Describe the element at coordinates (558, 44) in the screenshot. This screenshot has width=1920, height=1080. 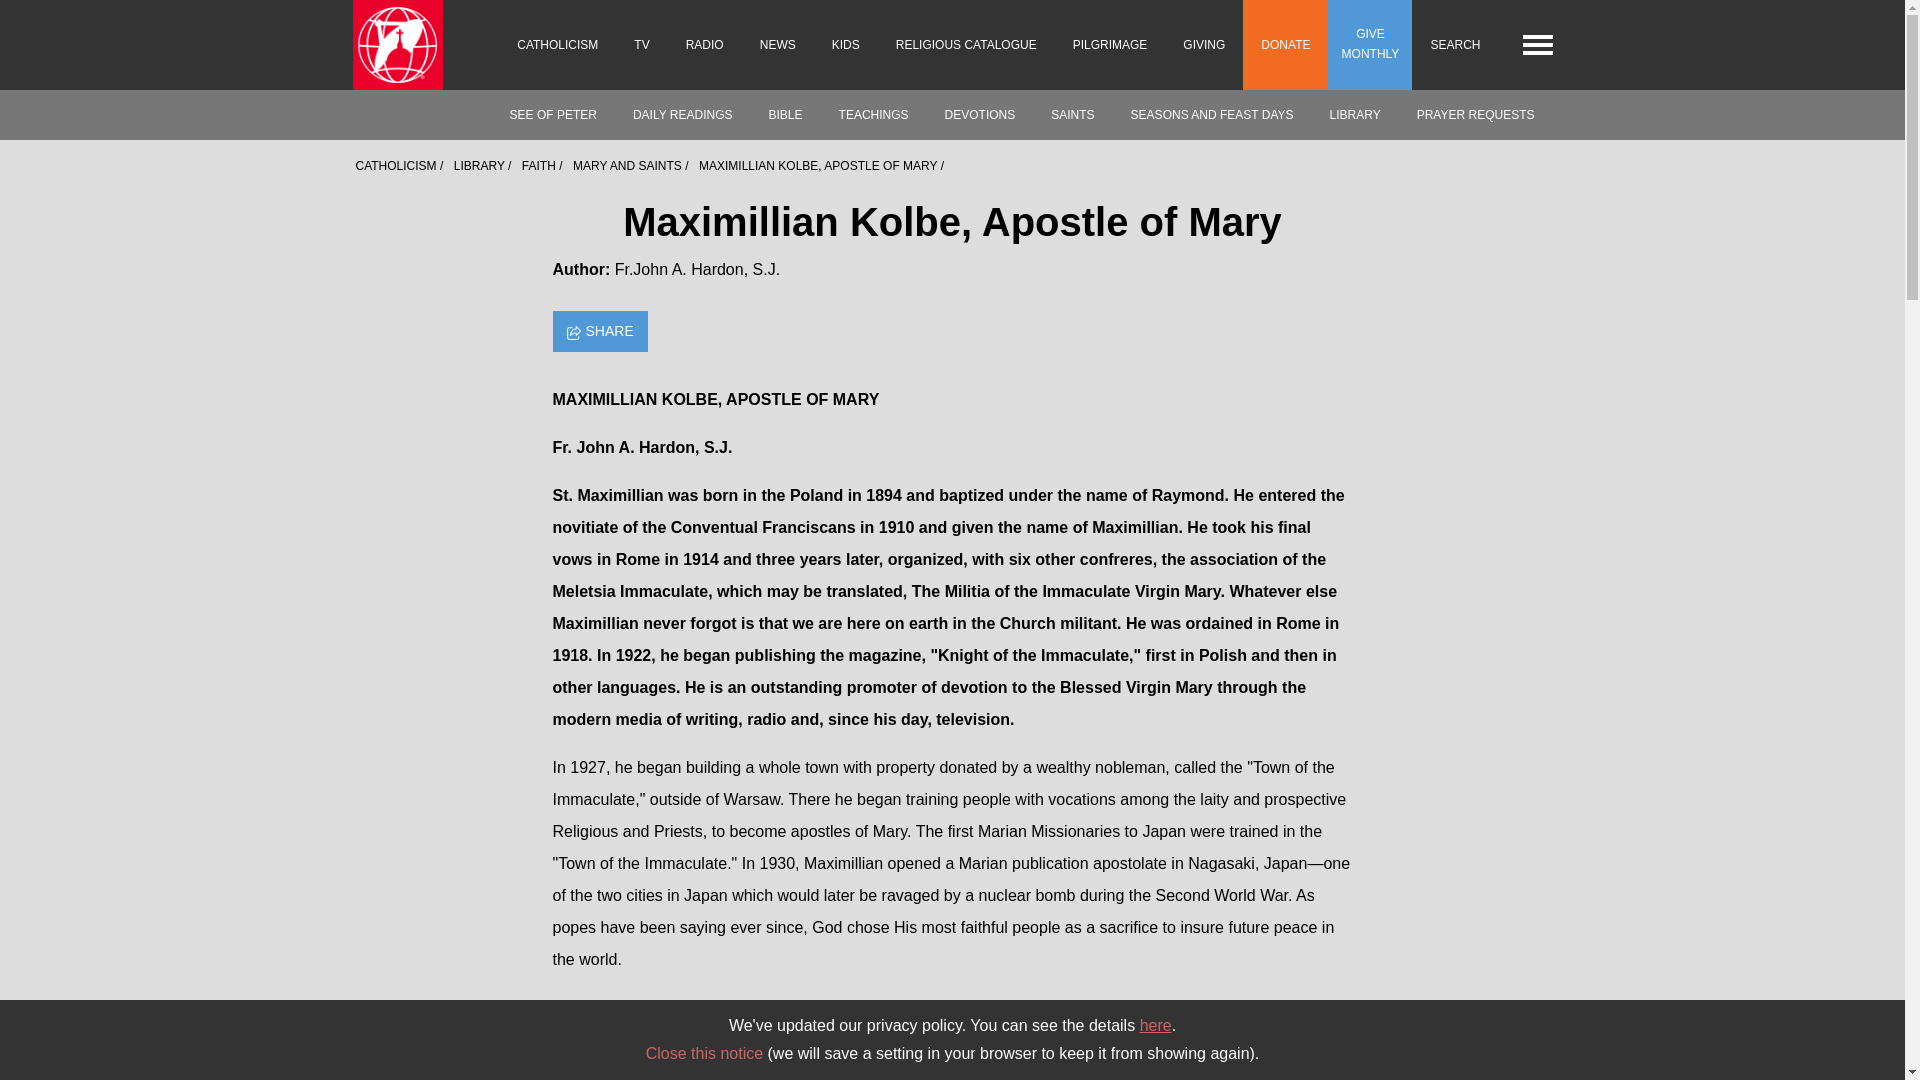
I see `CATHOLICISM` at that location.